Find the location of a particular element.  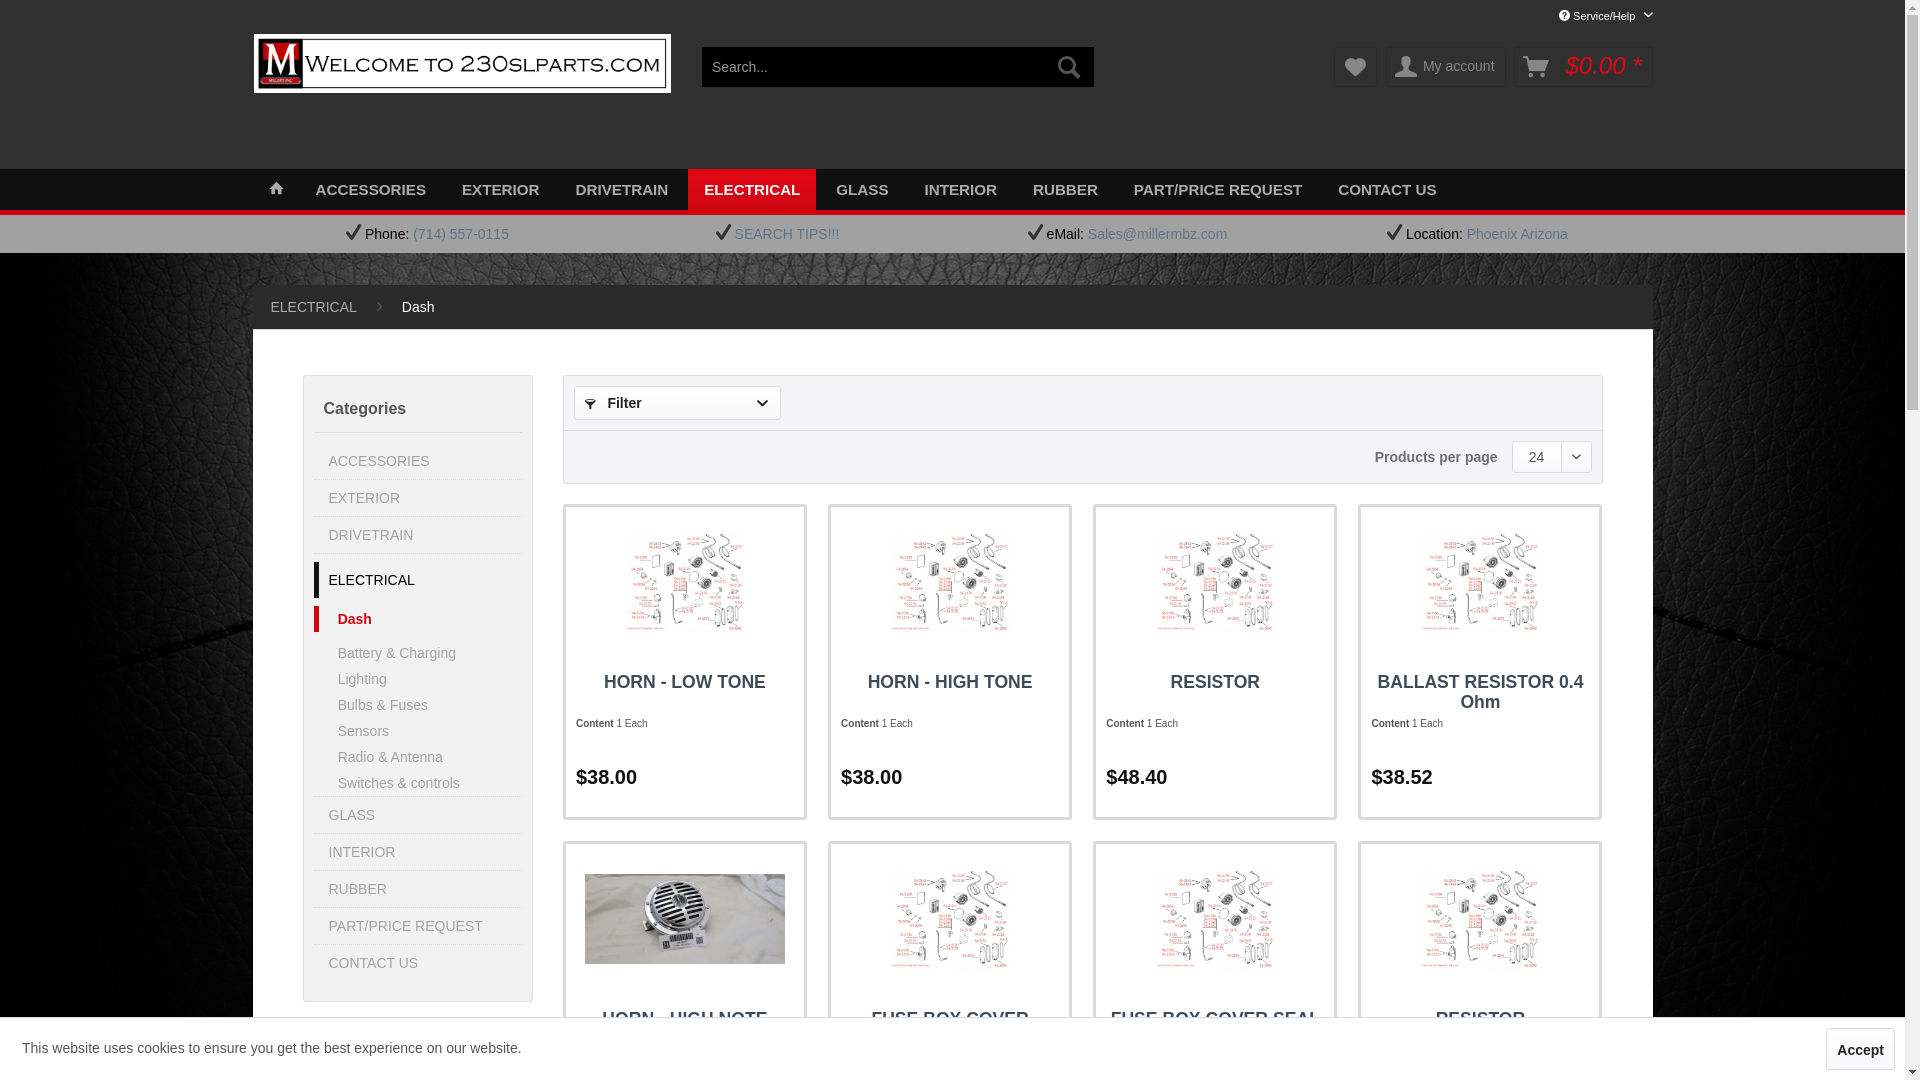

Home is located at coordinates (276, 190).